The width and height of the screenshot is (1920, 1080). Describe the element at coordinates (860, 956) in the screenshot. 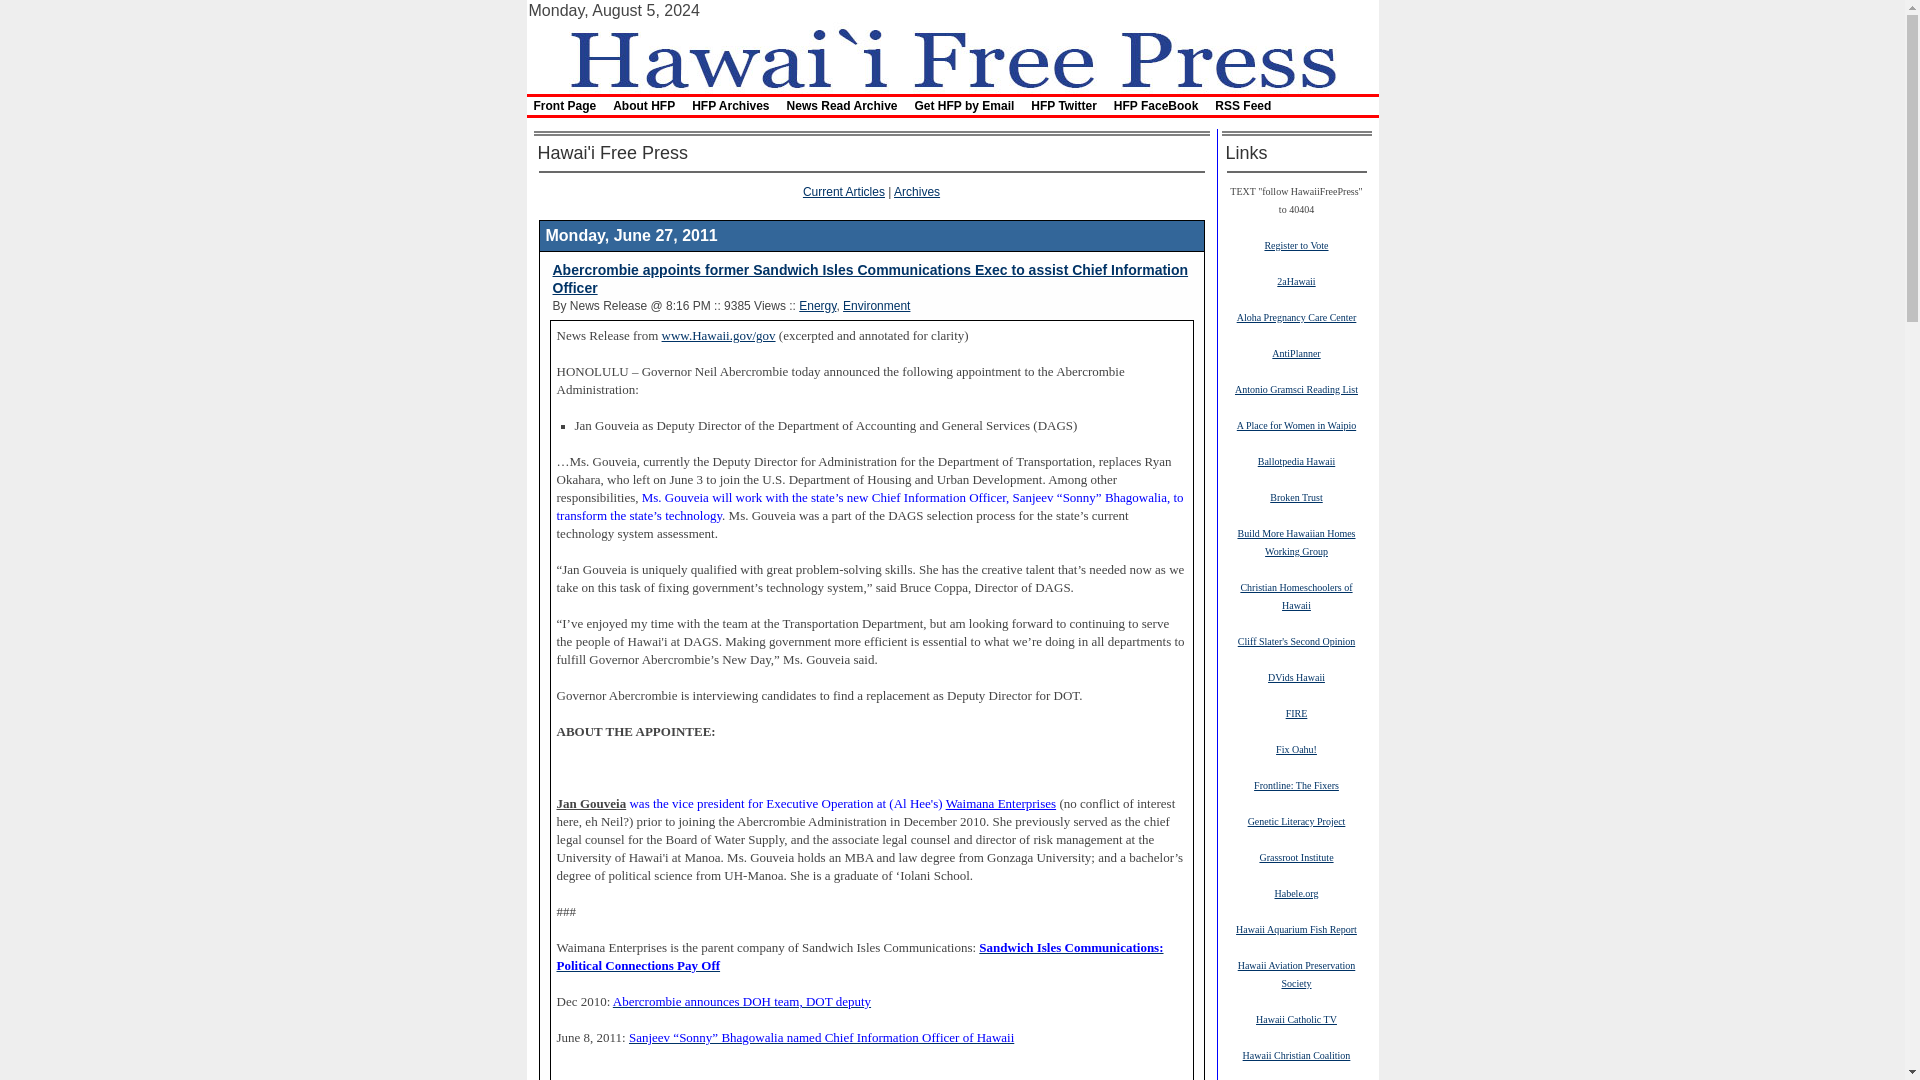

I see `Sandwich Isles Communications: Political Connections Pay Off` at that location.